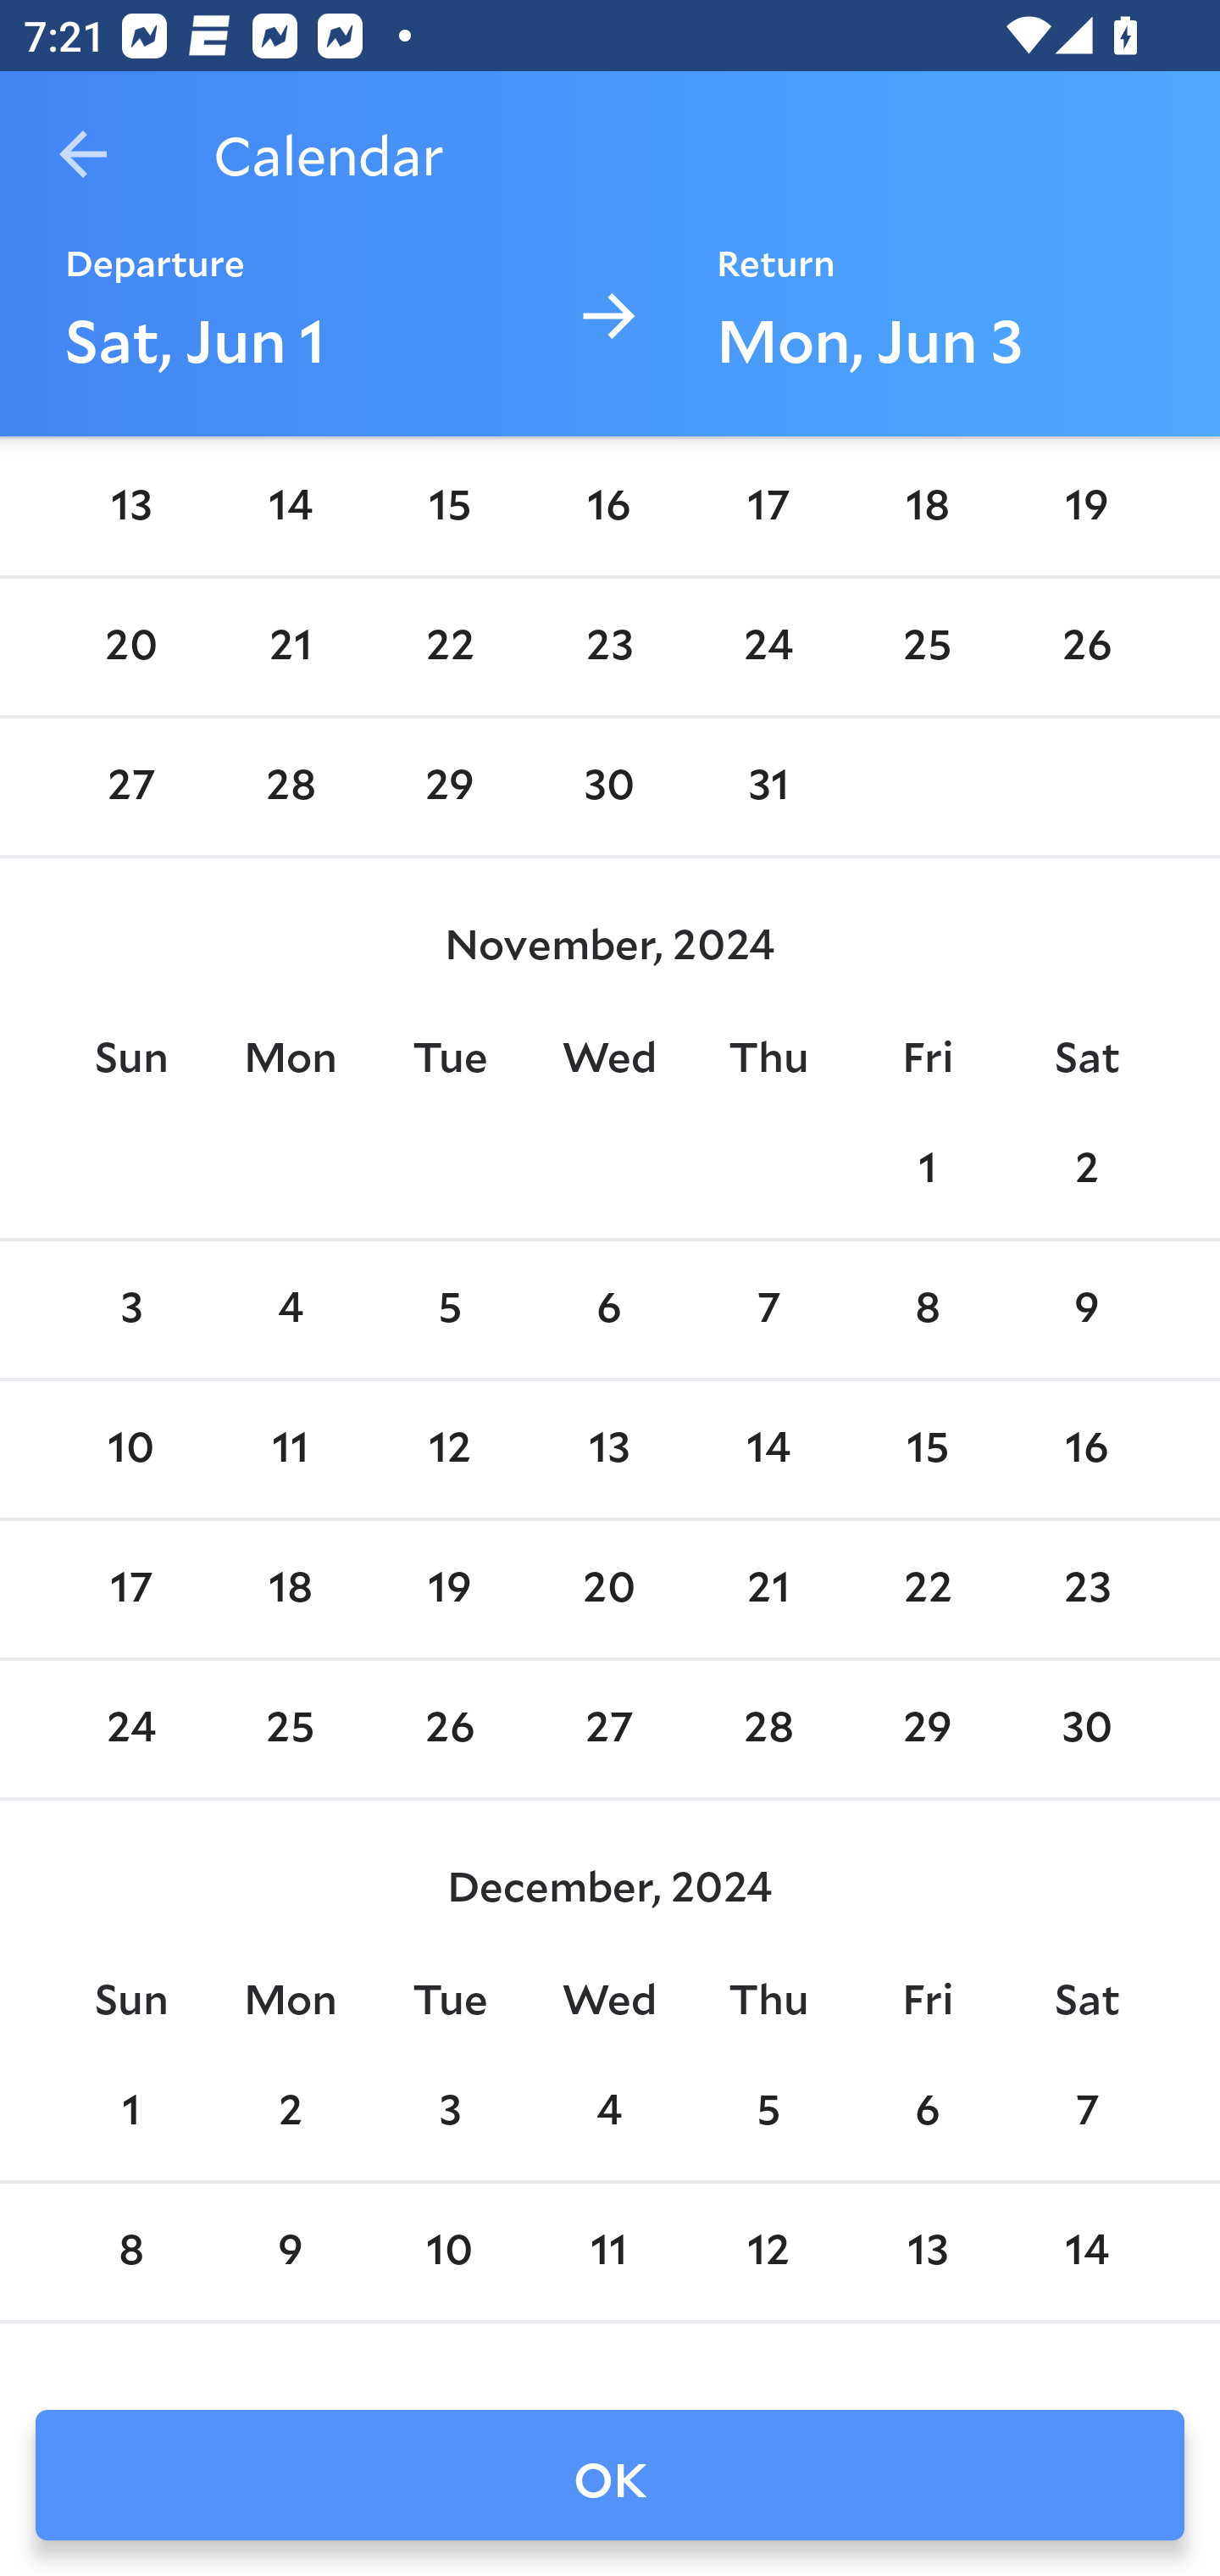  I want to click on 21, so click(291, 646).